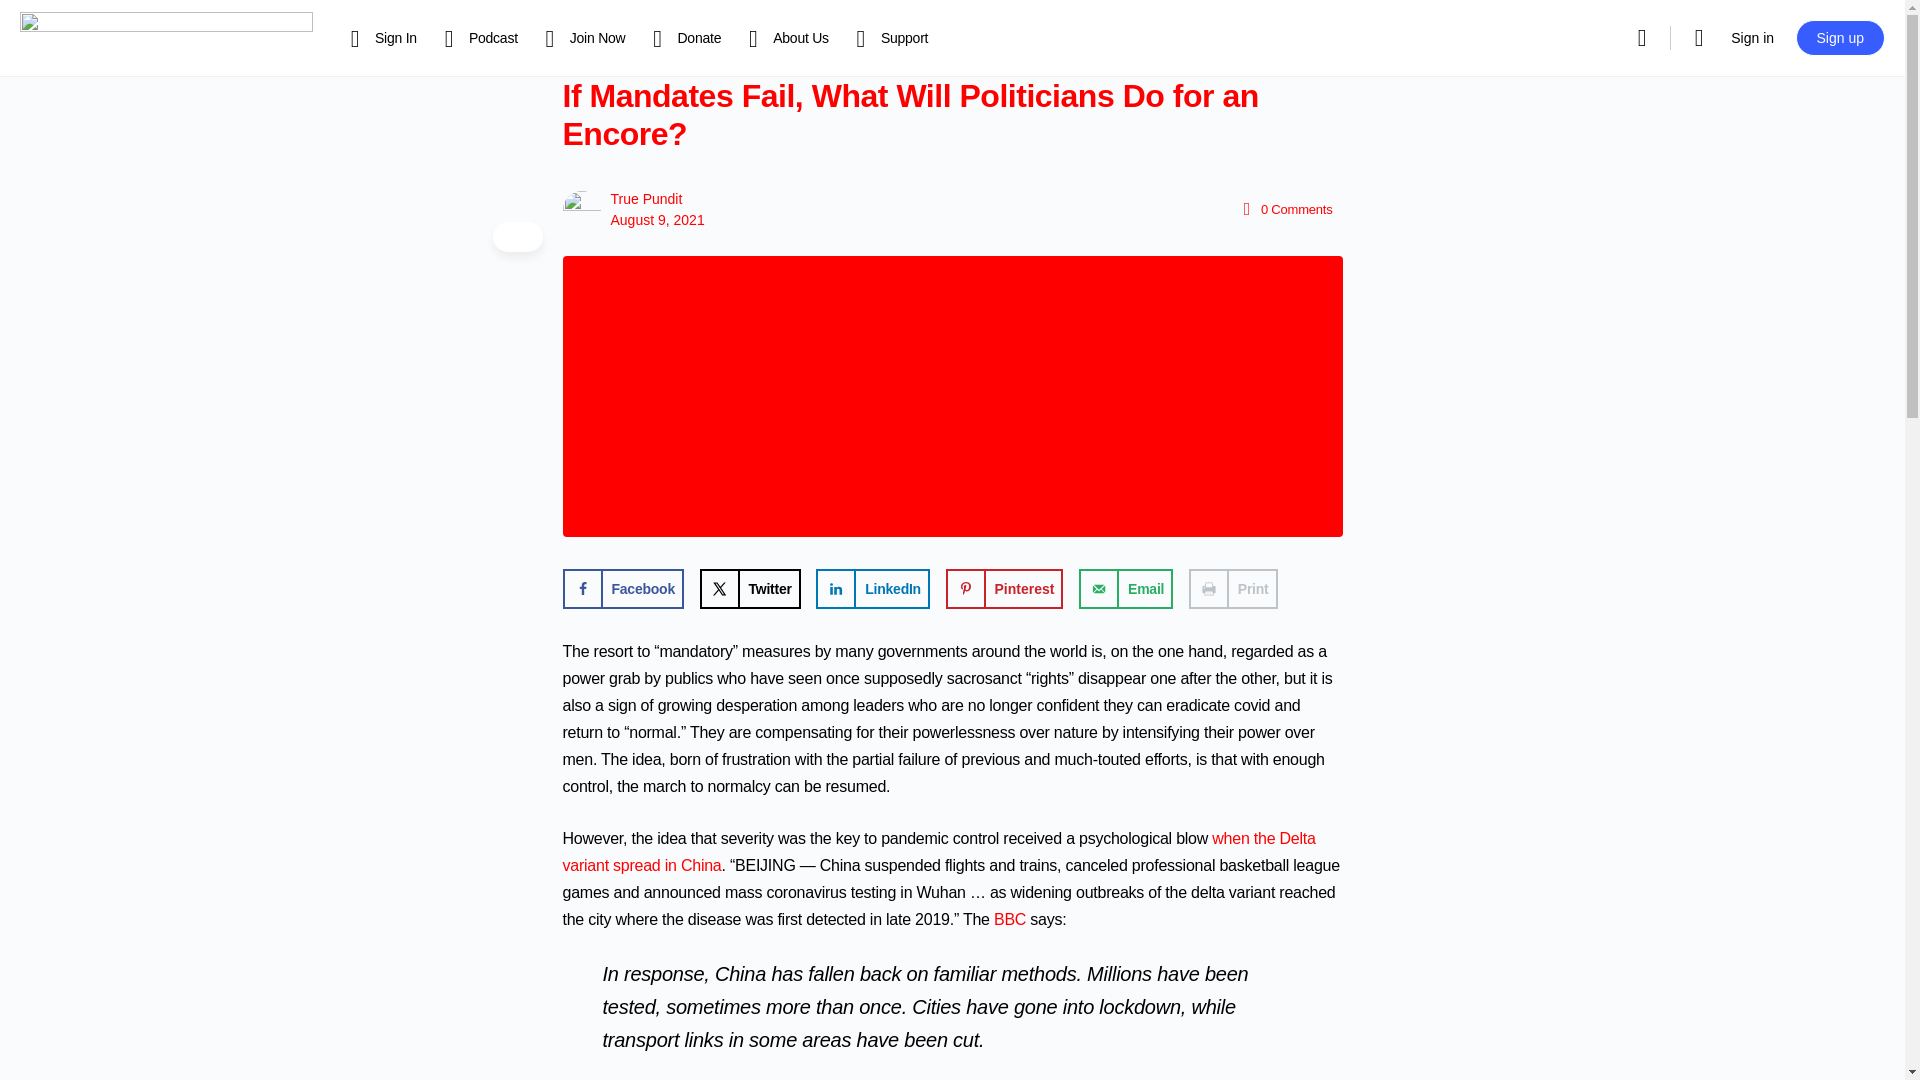  Describe the element at coordinates (380, 32) in the screenshot. I see `Home` at that location.